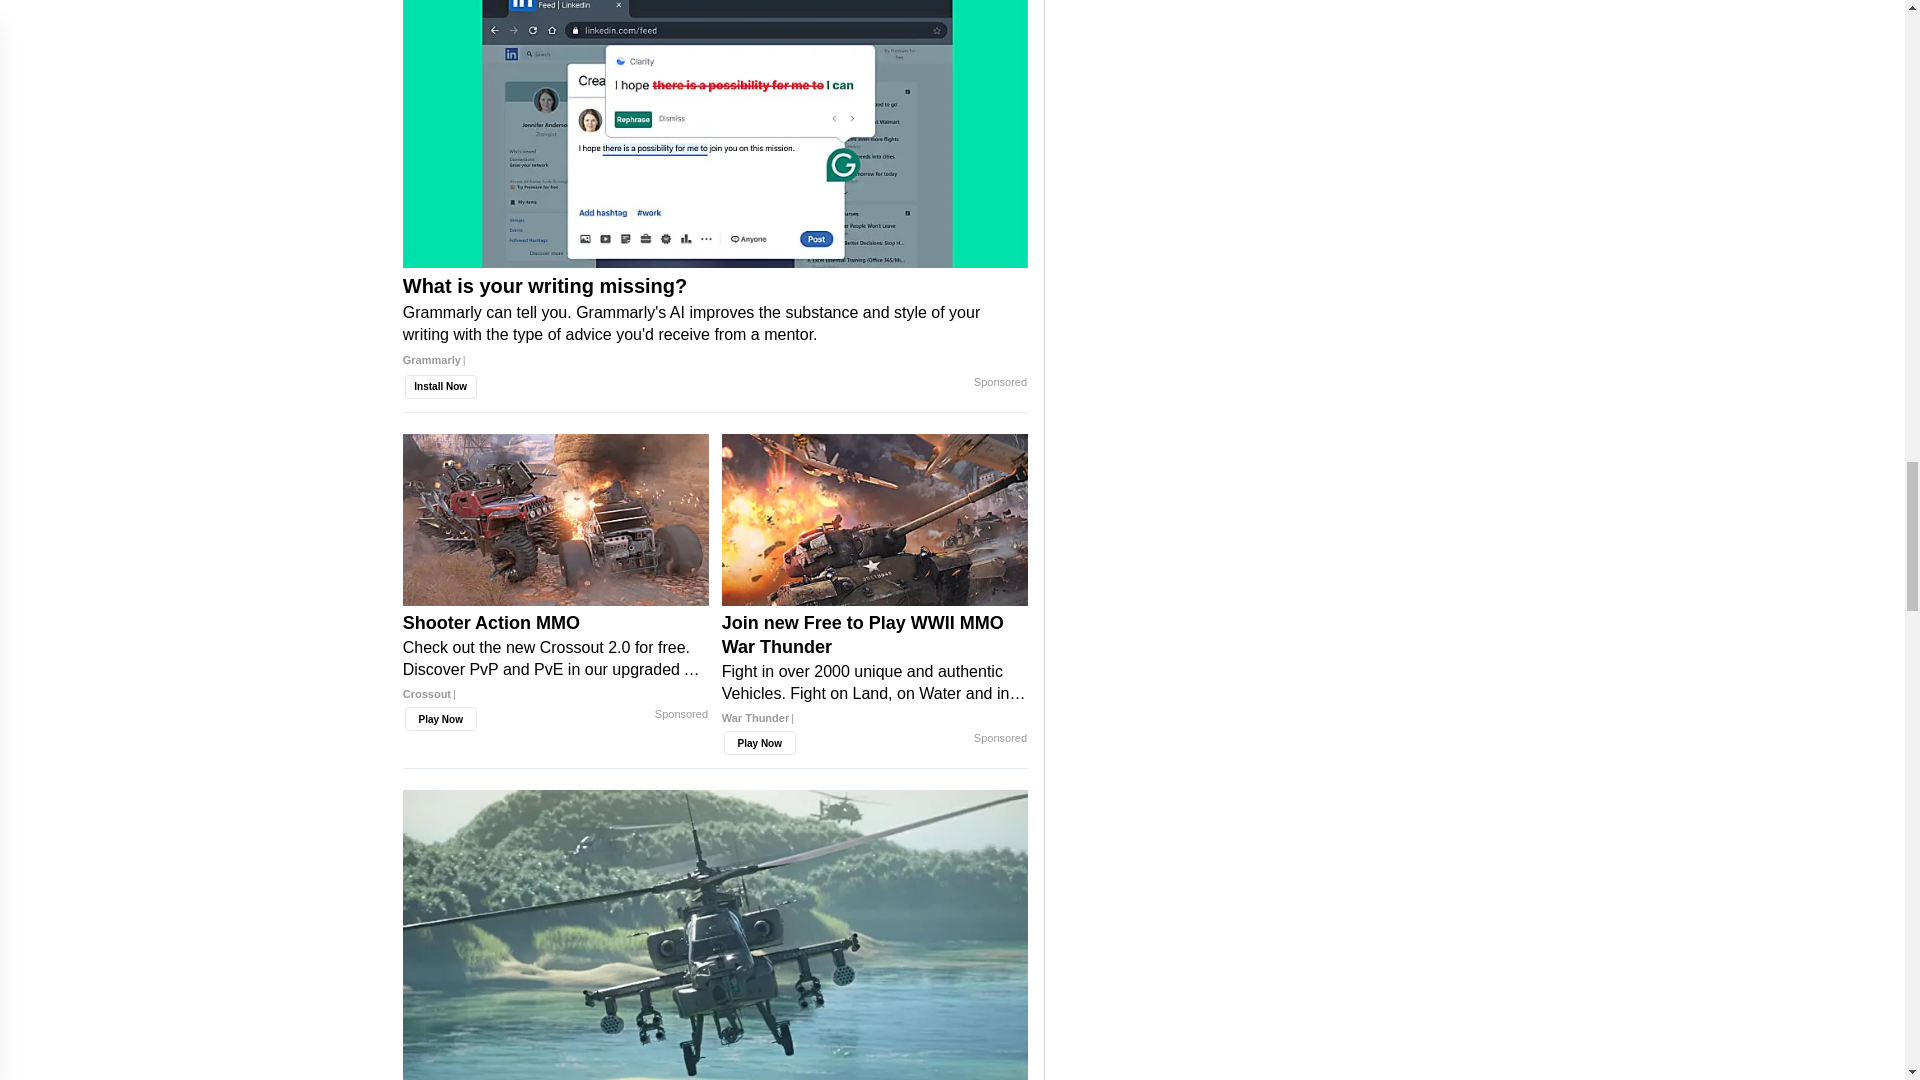 This screenshot has height=1080, width=1920. What do you see at coordinates (715, 330) in the screenshot?
I see `What is your writing missing?` at bounding box center [715, 330].